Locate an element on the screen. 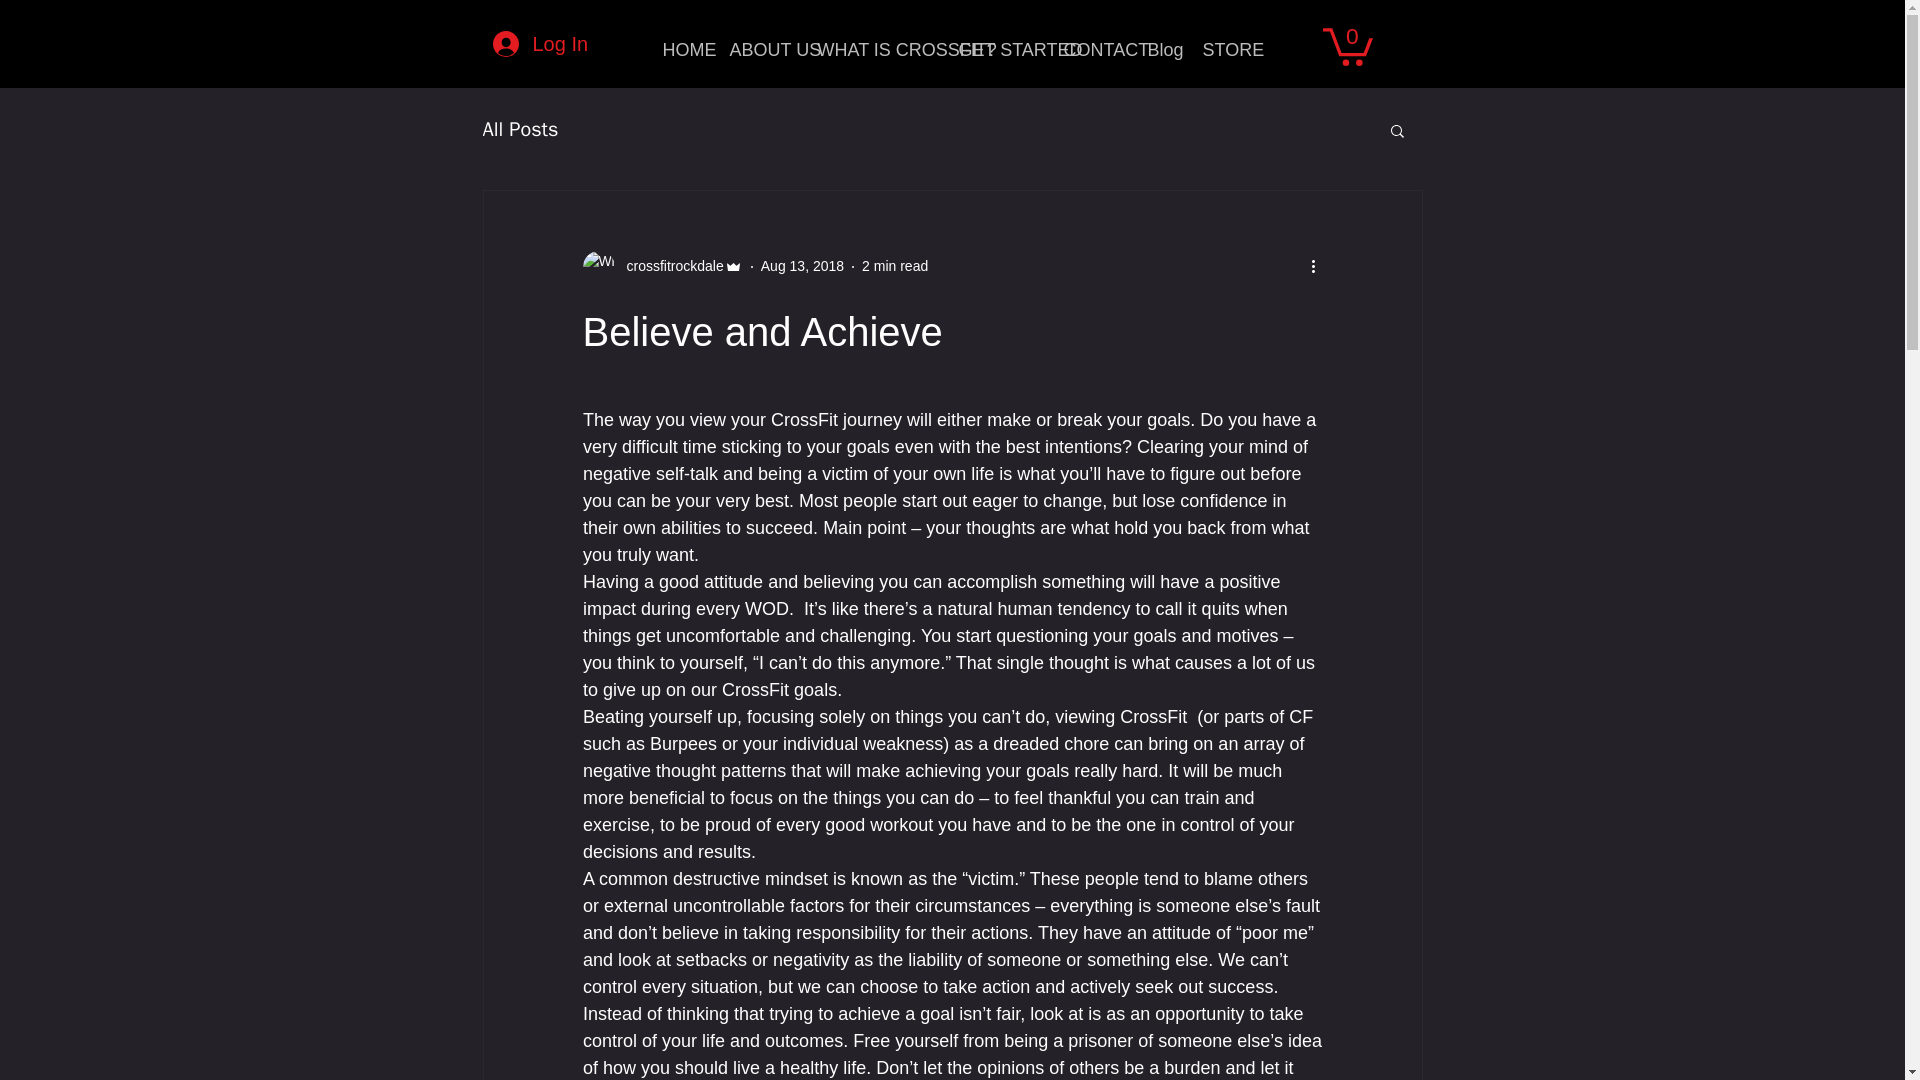  CONTACT is located at coordinates (1090, 50).